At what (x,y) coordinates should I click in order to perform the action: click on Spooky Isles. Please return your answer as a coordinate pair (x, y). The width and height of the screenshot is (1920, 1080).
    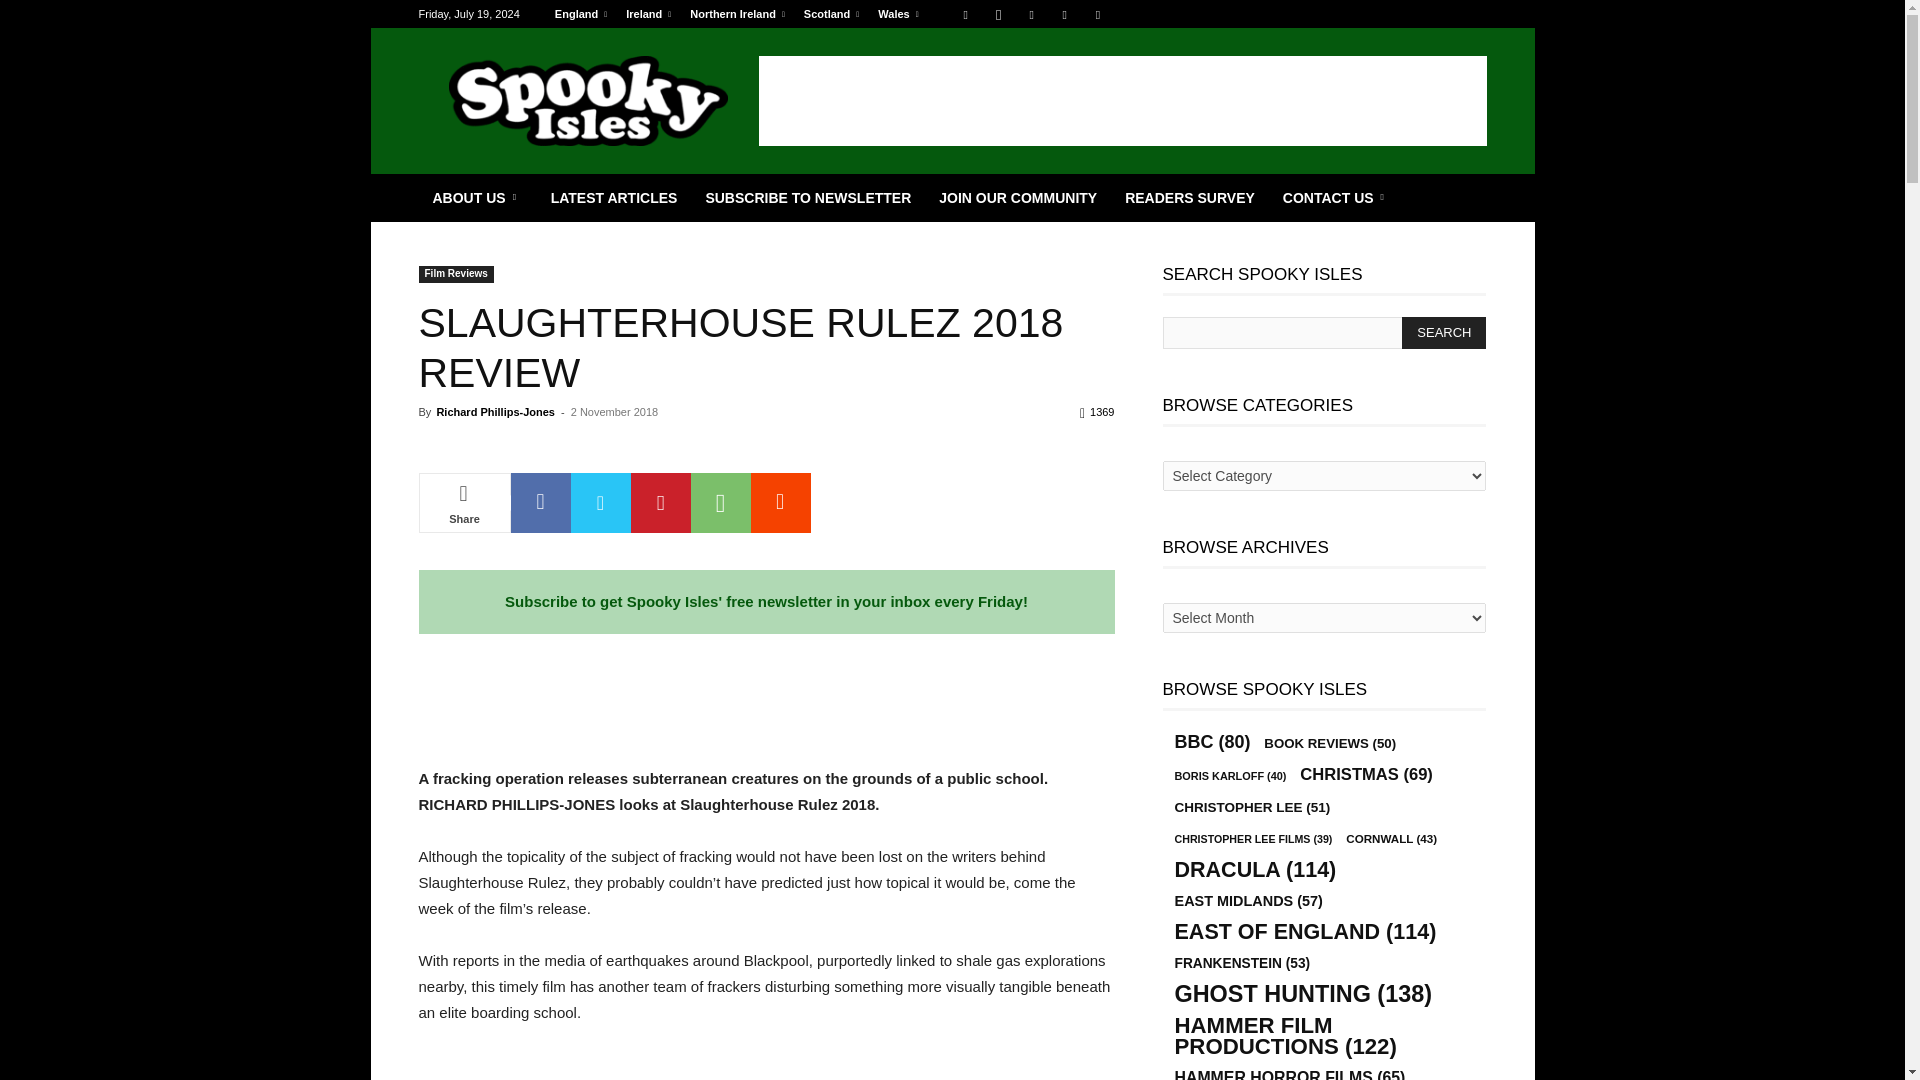
    Looking at the image, I should click on (588, 100).